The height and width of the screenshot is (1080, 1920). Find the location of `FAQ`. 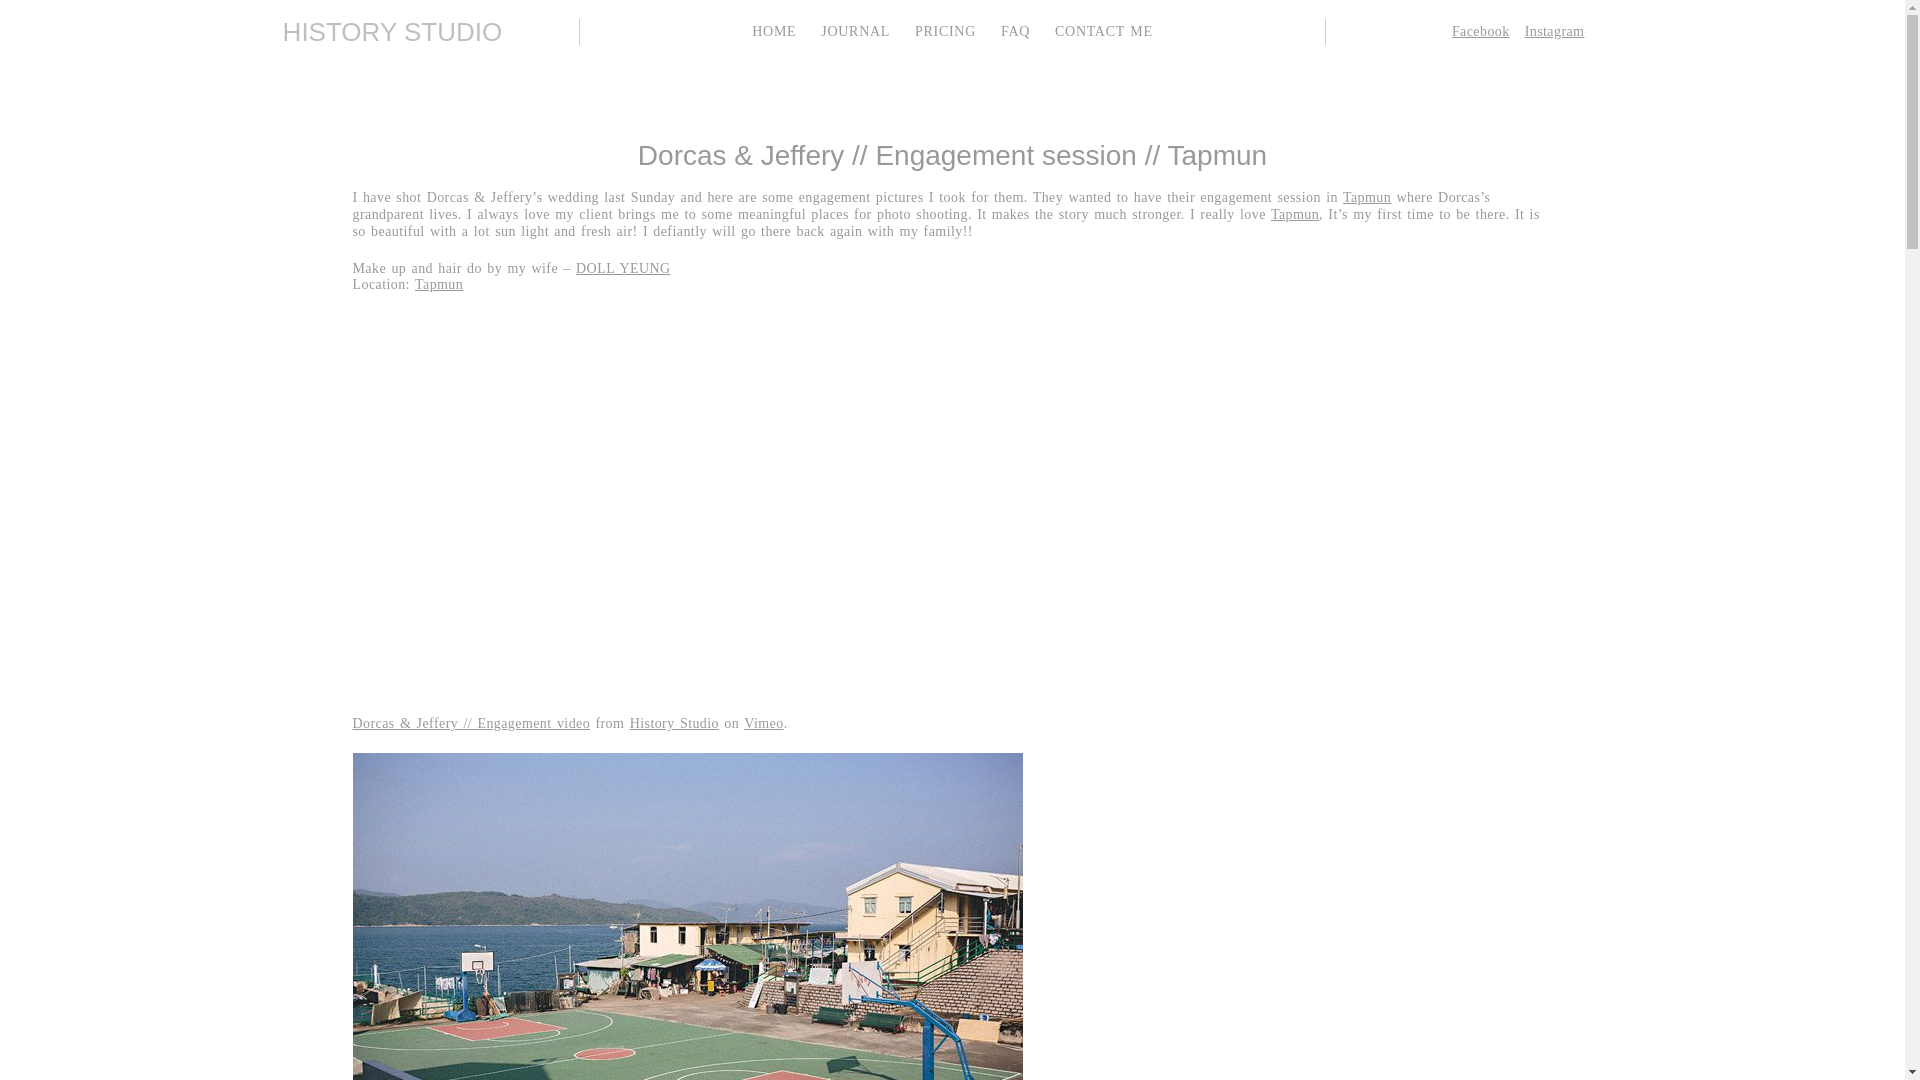

FAQ is located at coordinates (1014, 30).